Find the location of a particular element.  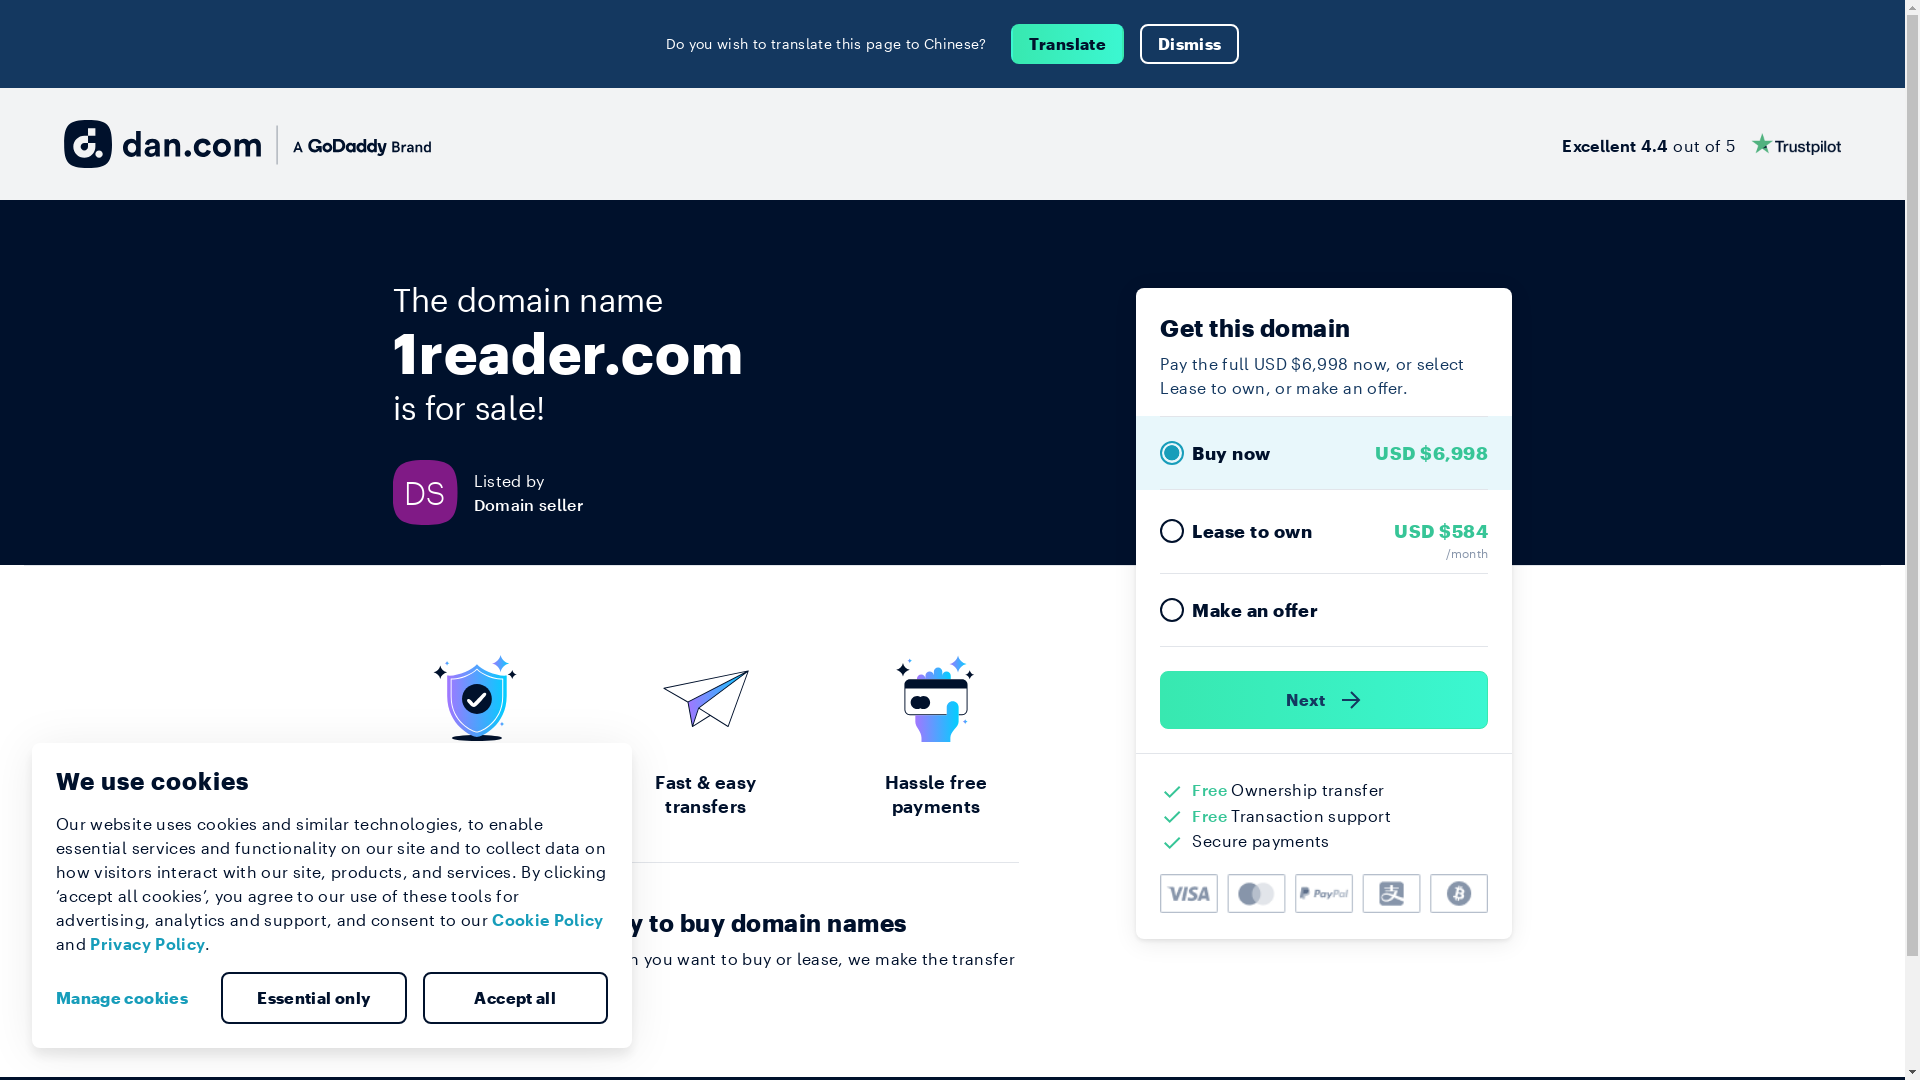

Translate is located at coordinates (1068, 44).